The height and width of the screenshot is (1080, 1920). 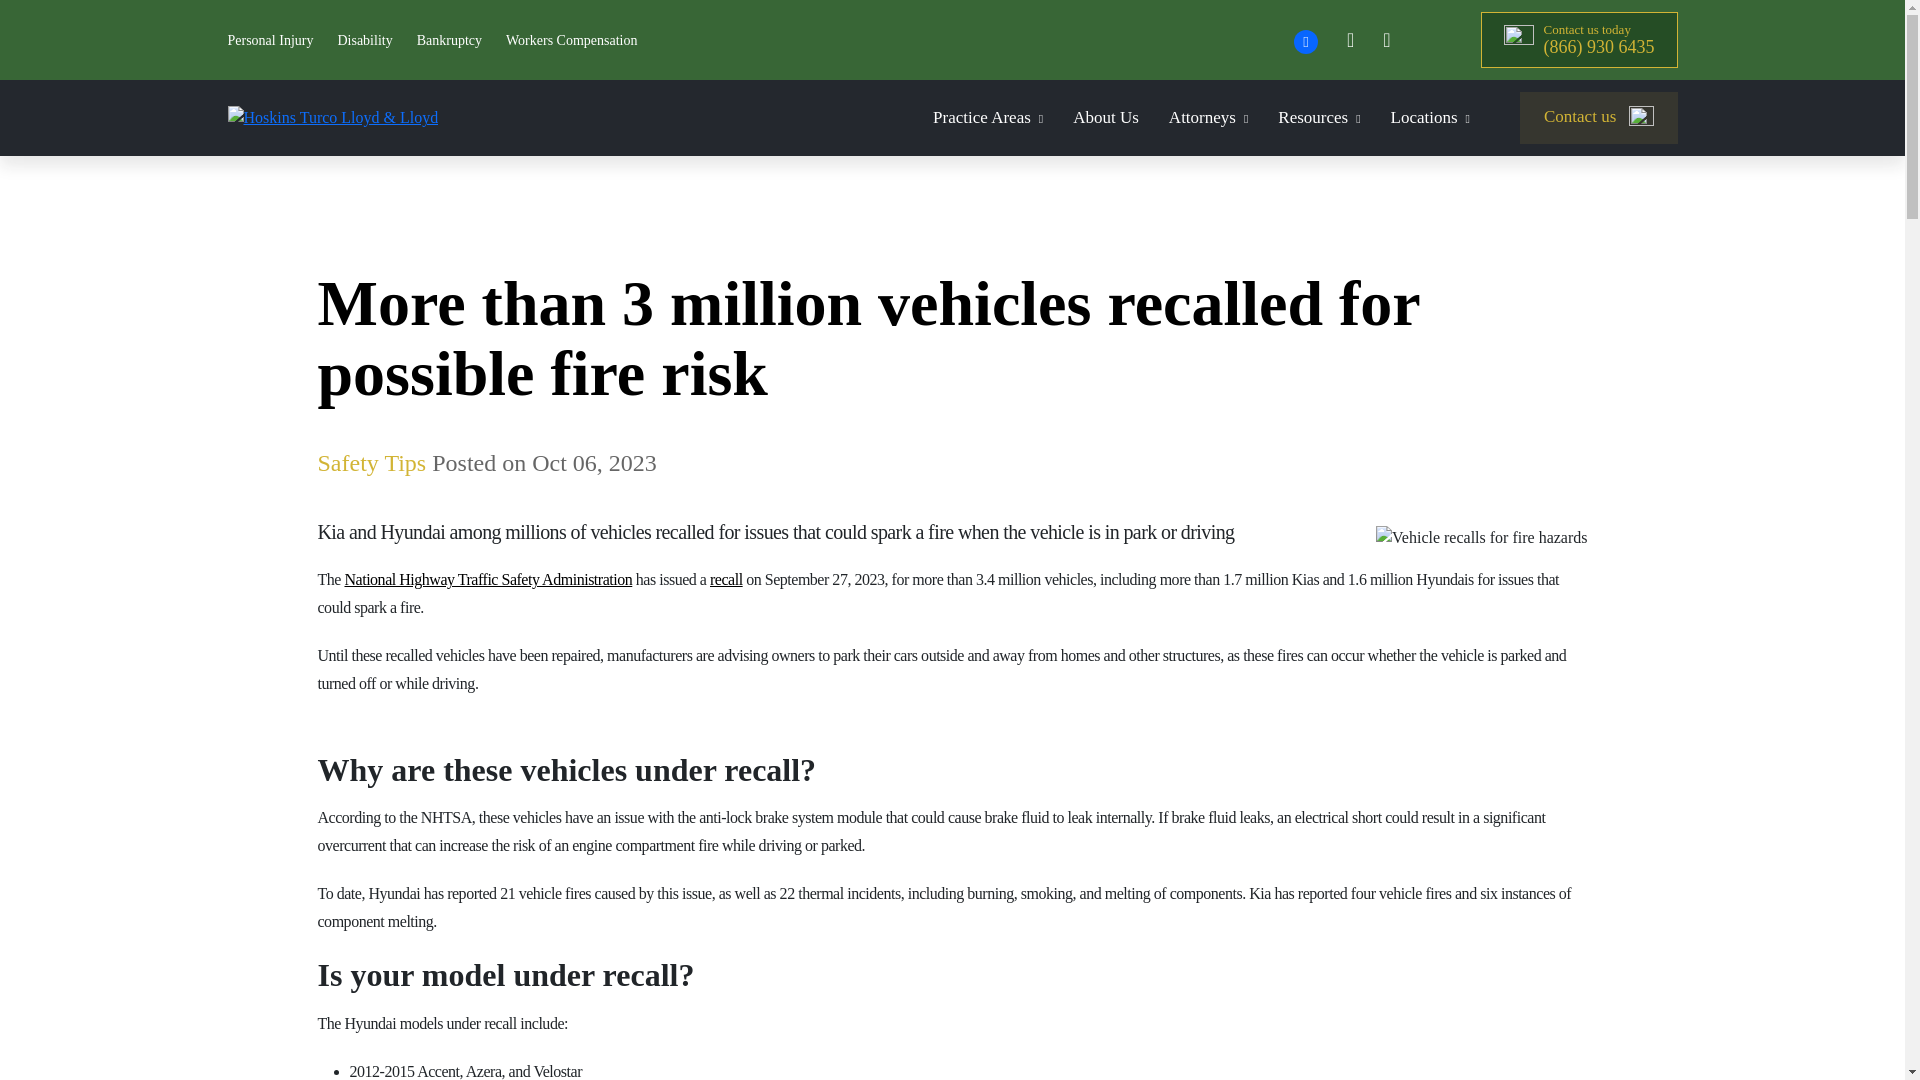 I want to click on Bankruptcy, so click(x=448, y=40).